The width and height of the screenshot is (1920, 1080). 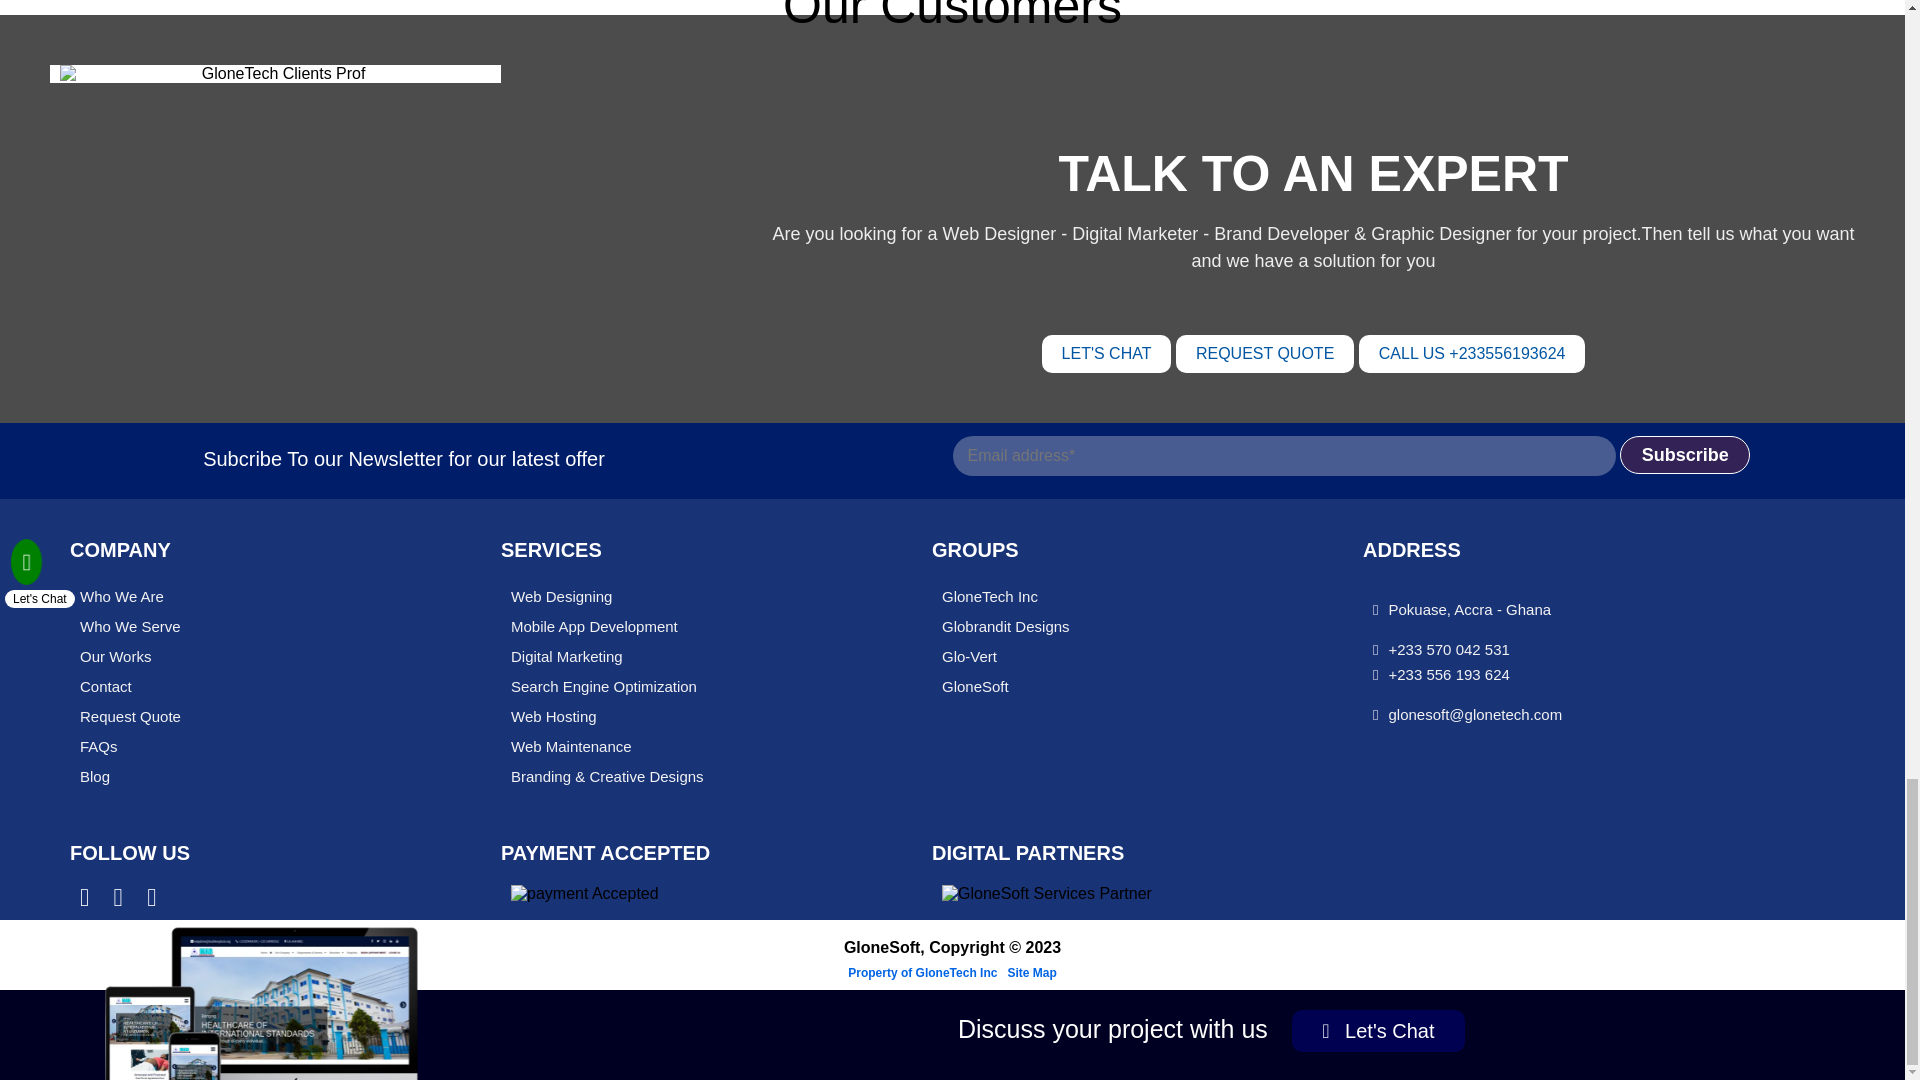 I want to click on FAQs, so click(x=250, y=747).